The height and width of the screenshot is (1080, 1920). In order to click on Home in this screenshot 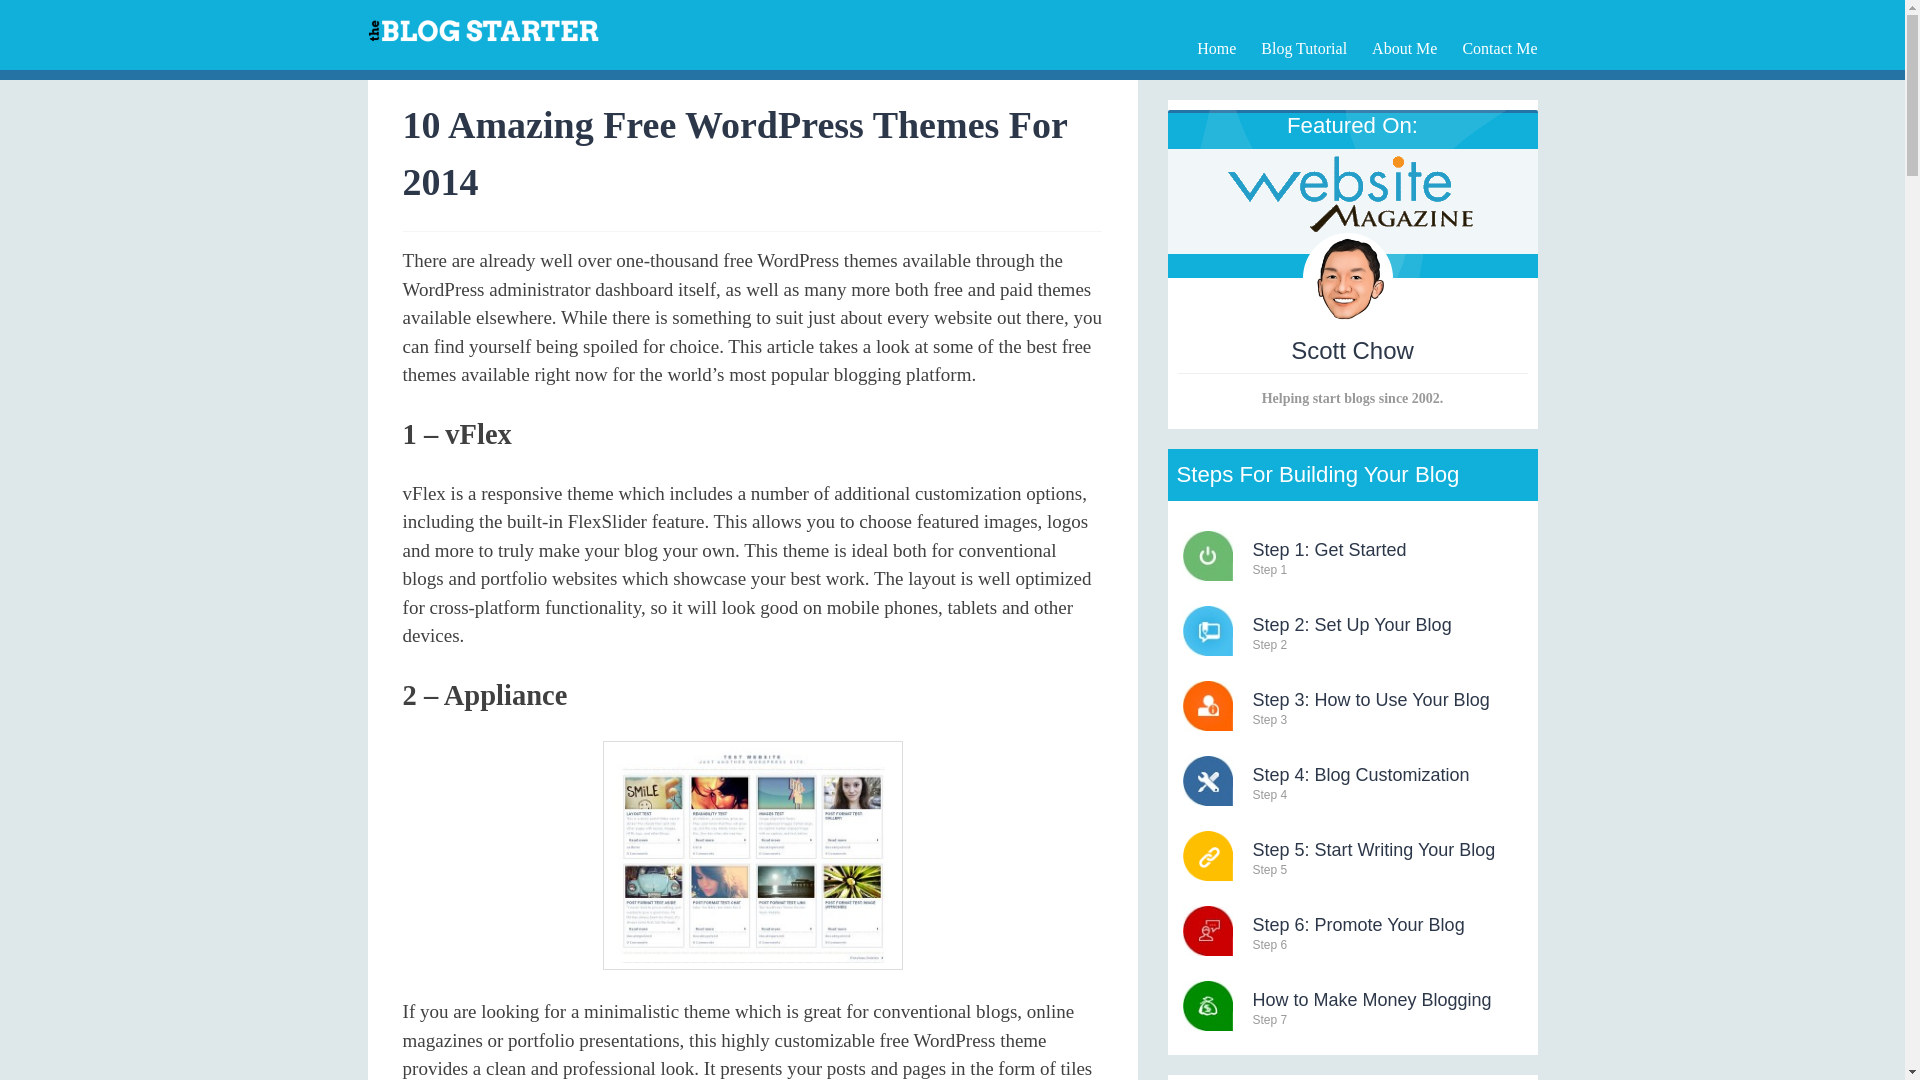, I will do `click(1304, 48)`.